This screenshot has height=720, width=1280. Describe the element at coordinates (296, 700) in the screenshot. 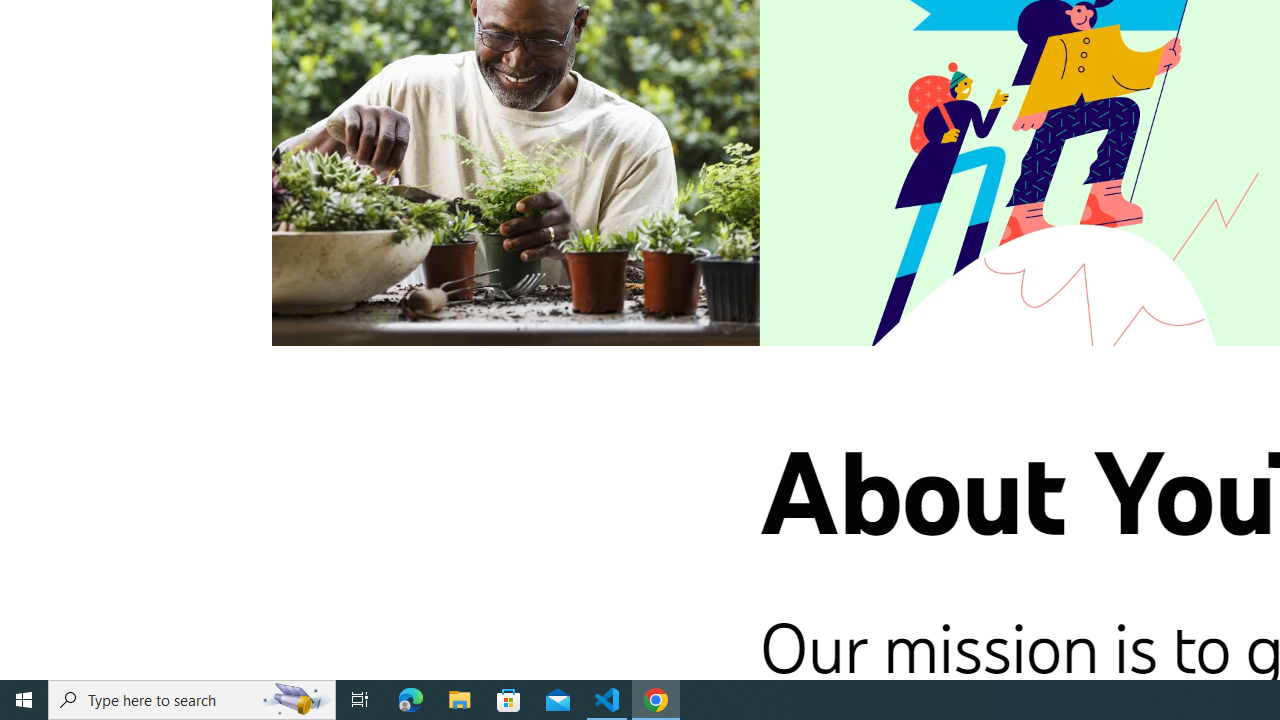

I see `Search highlights icon opens search home window` at that location.